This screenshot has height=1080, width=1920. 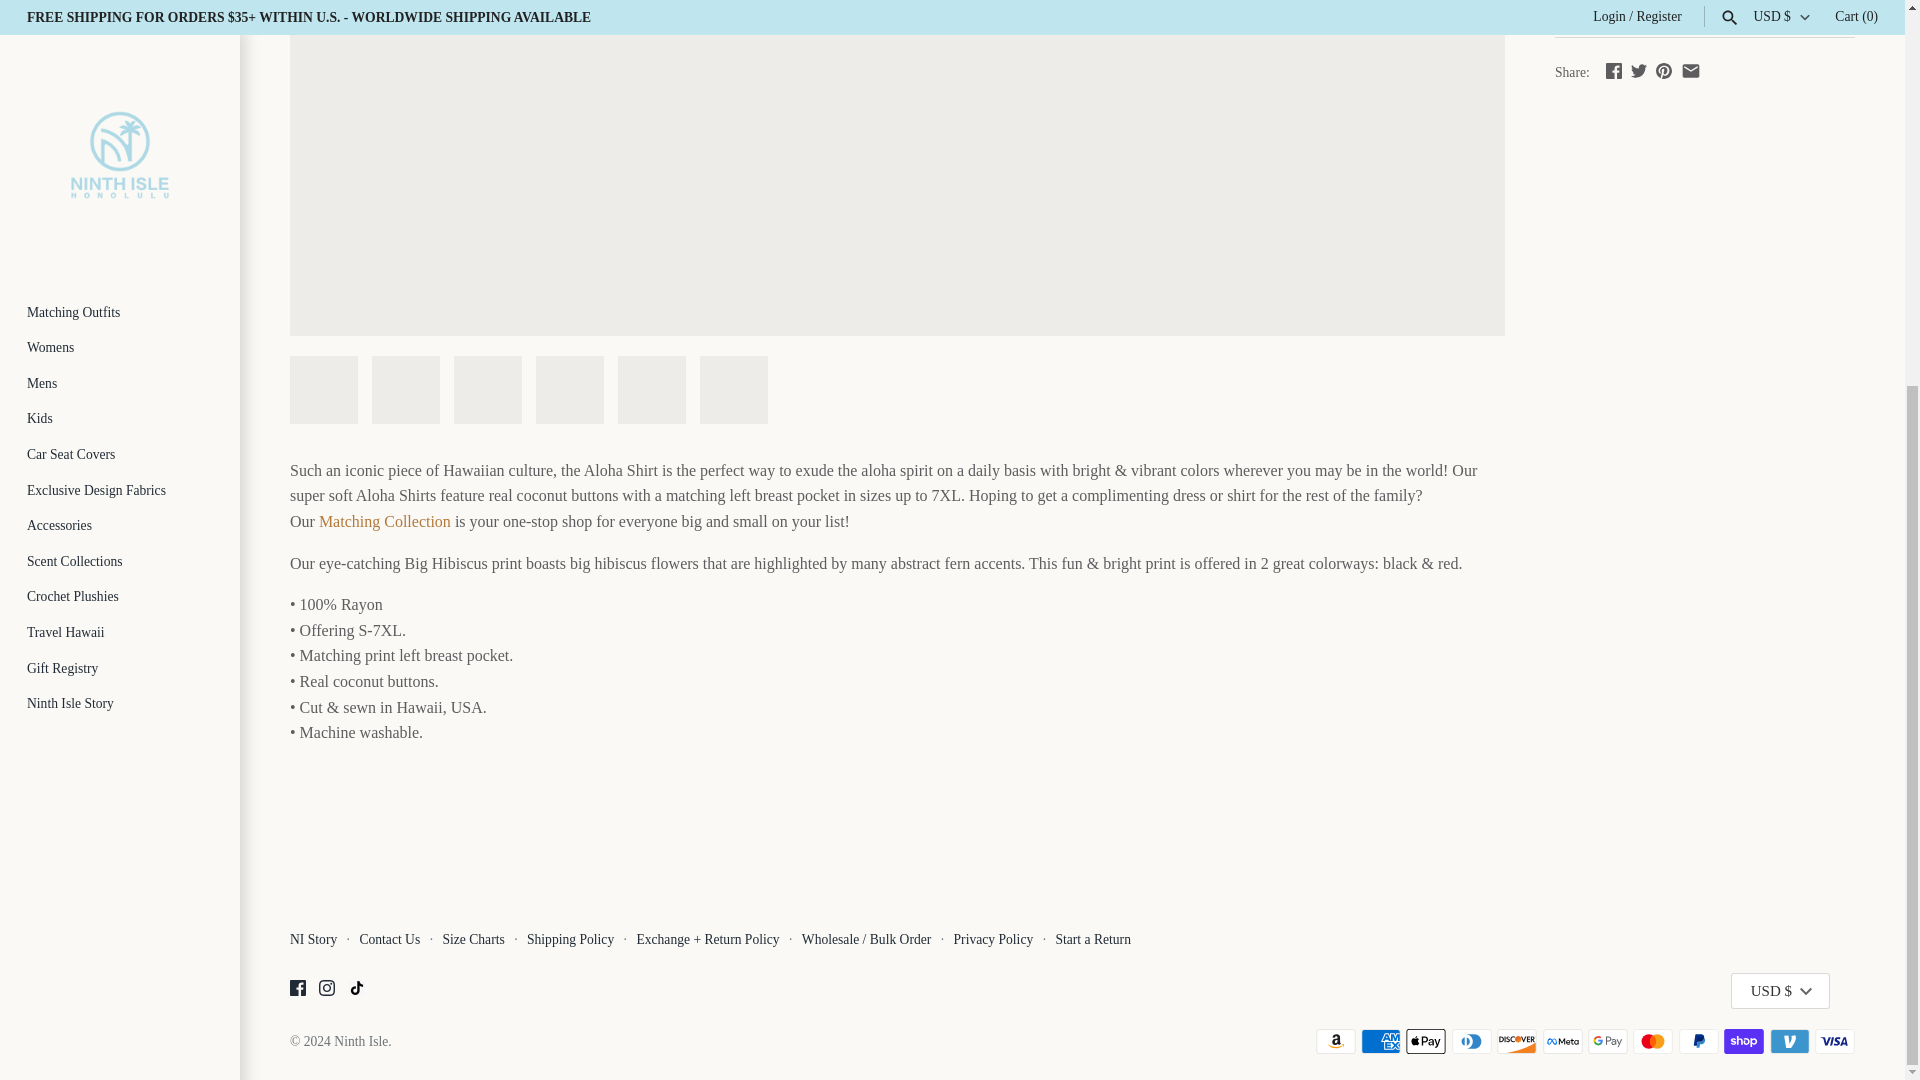 What do you see at coordinates (1638, 70) in the screenshot?
I see `Share on Twitter` at bounding box center [1638, 70].